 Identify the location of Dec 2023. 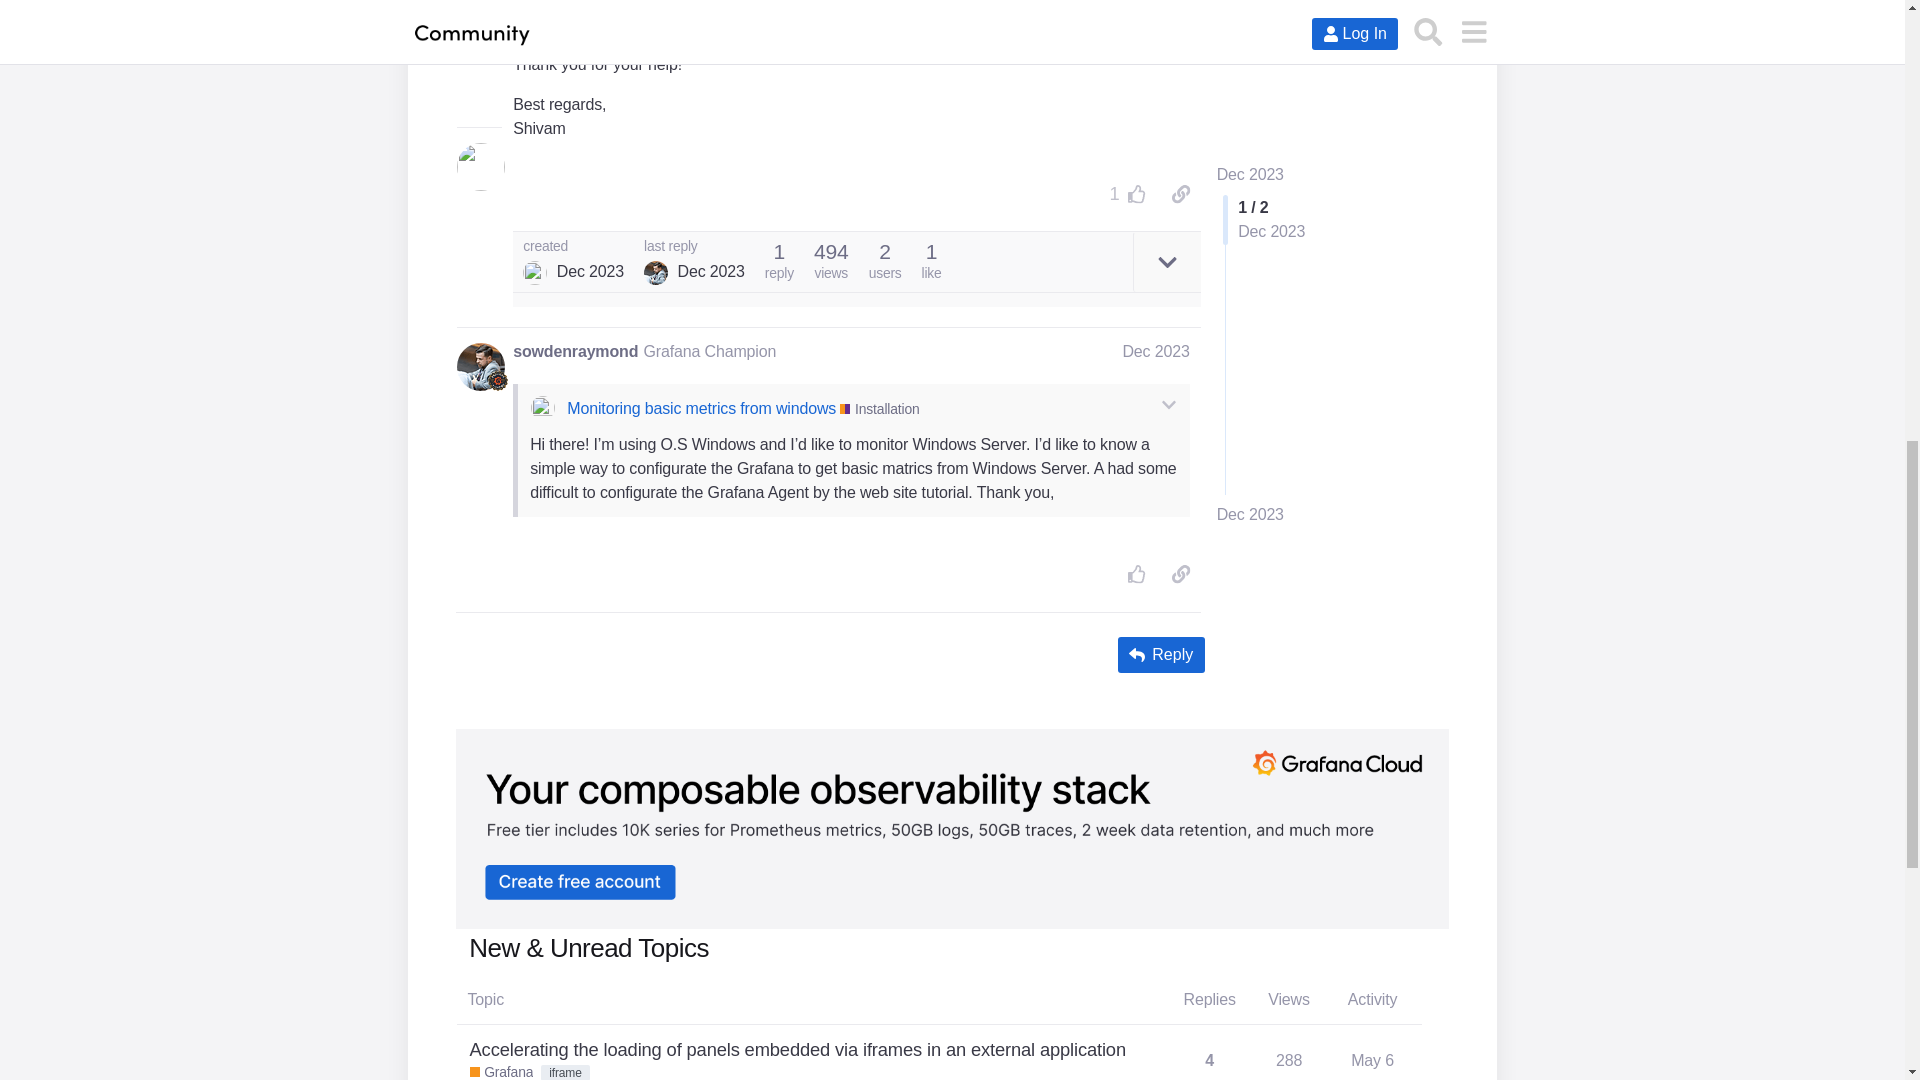
(1154, 351).